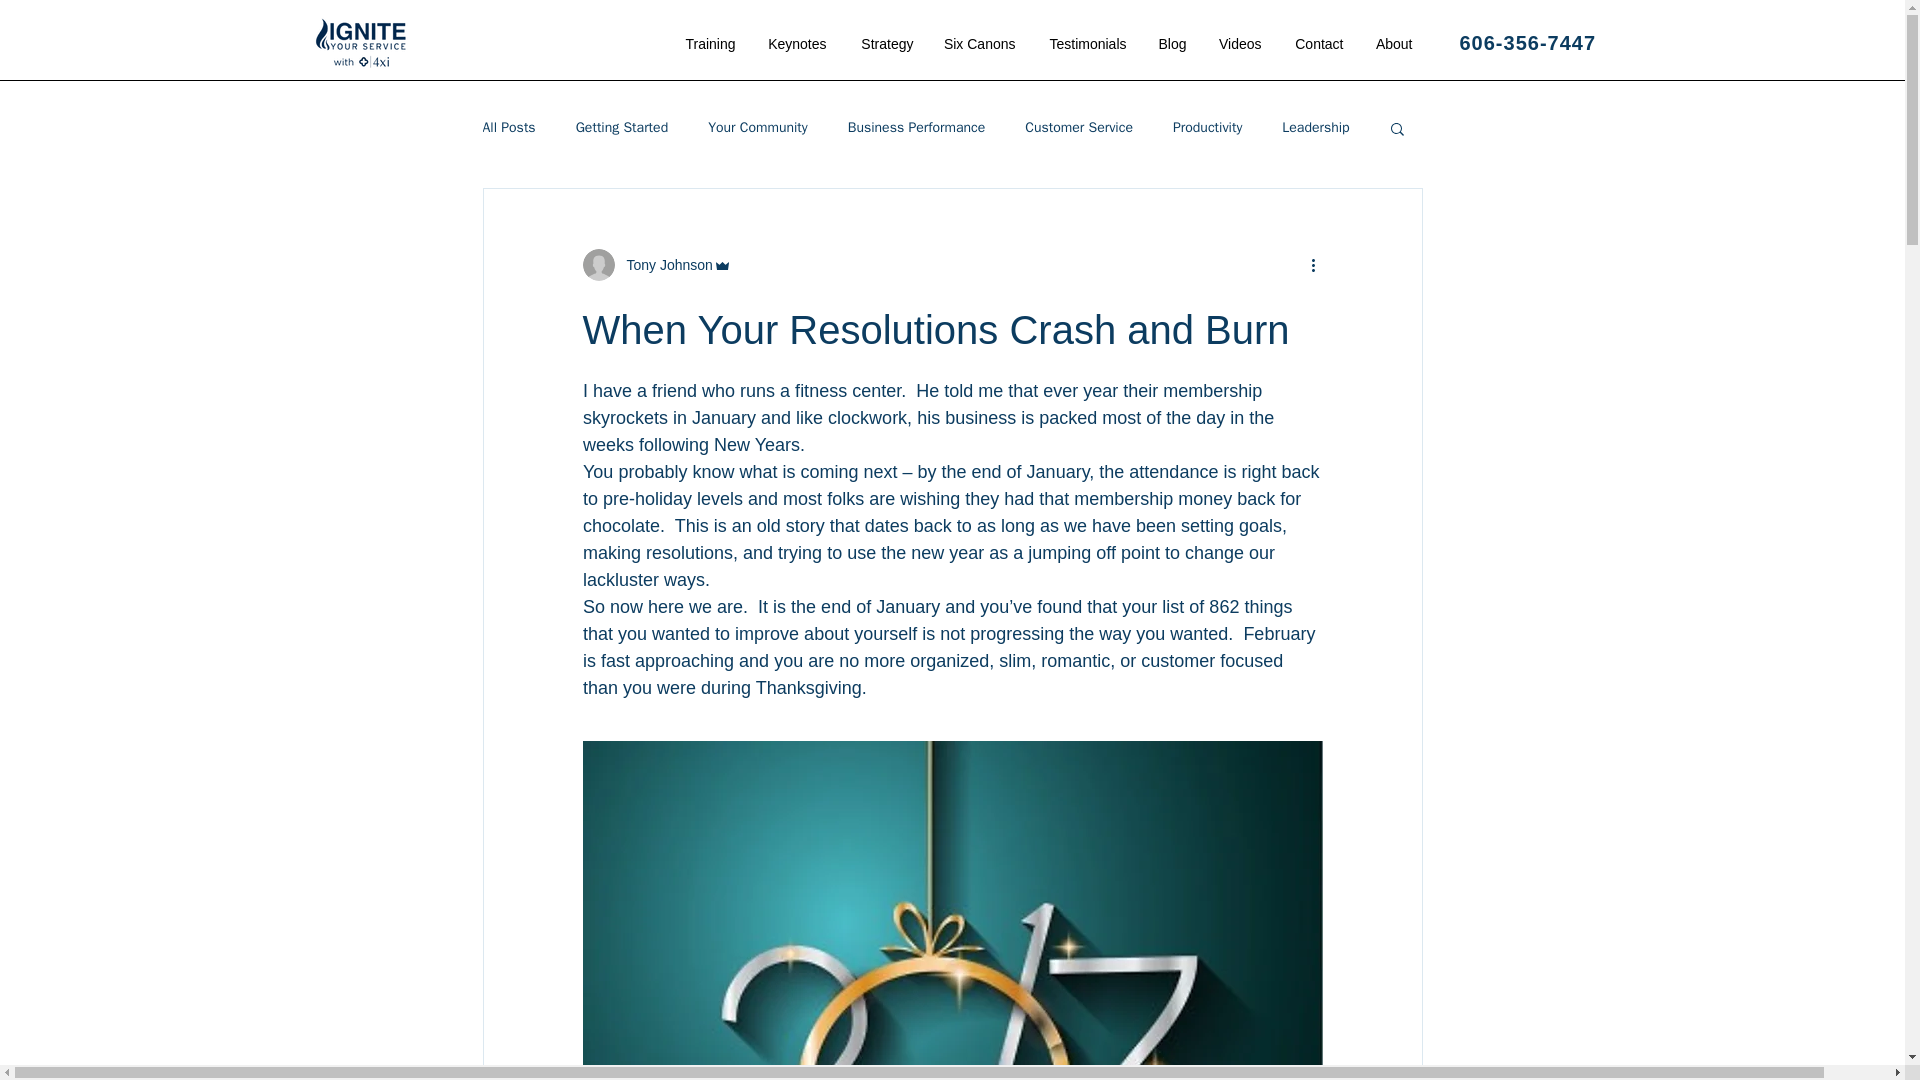 The image size is (1920, 1080). Describe the element at coordinates (709, 43) in the screenshot. I see `Training` at that location.